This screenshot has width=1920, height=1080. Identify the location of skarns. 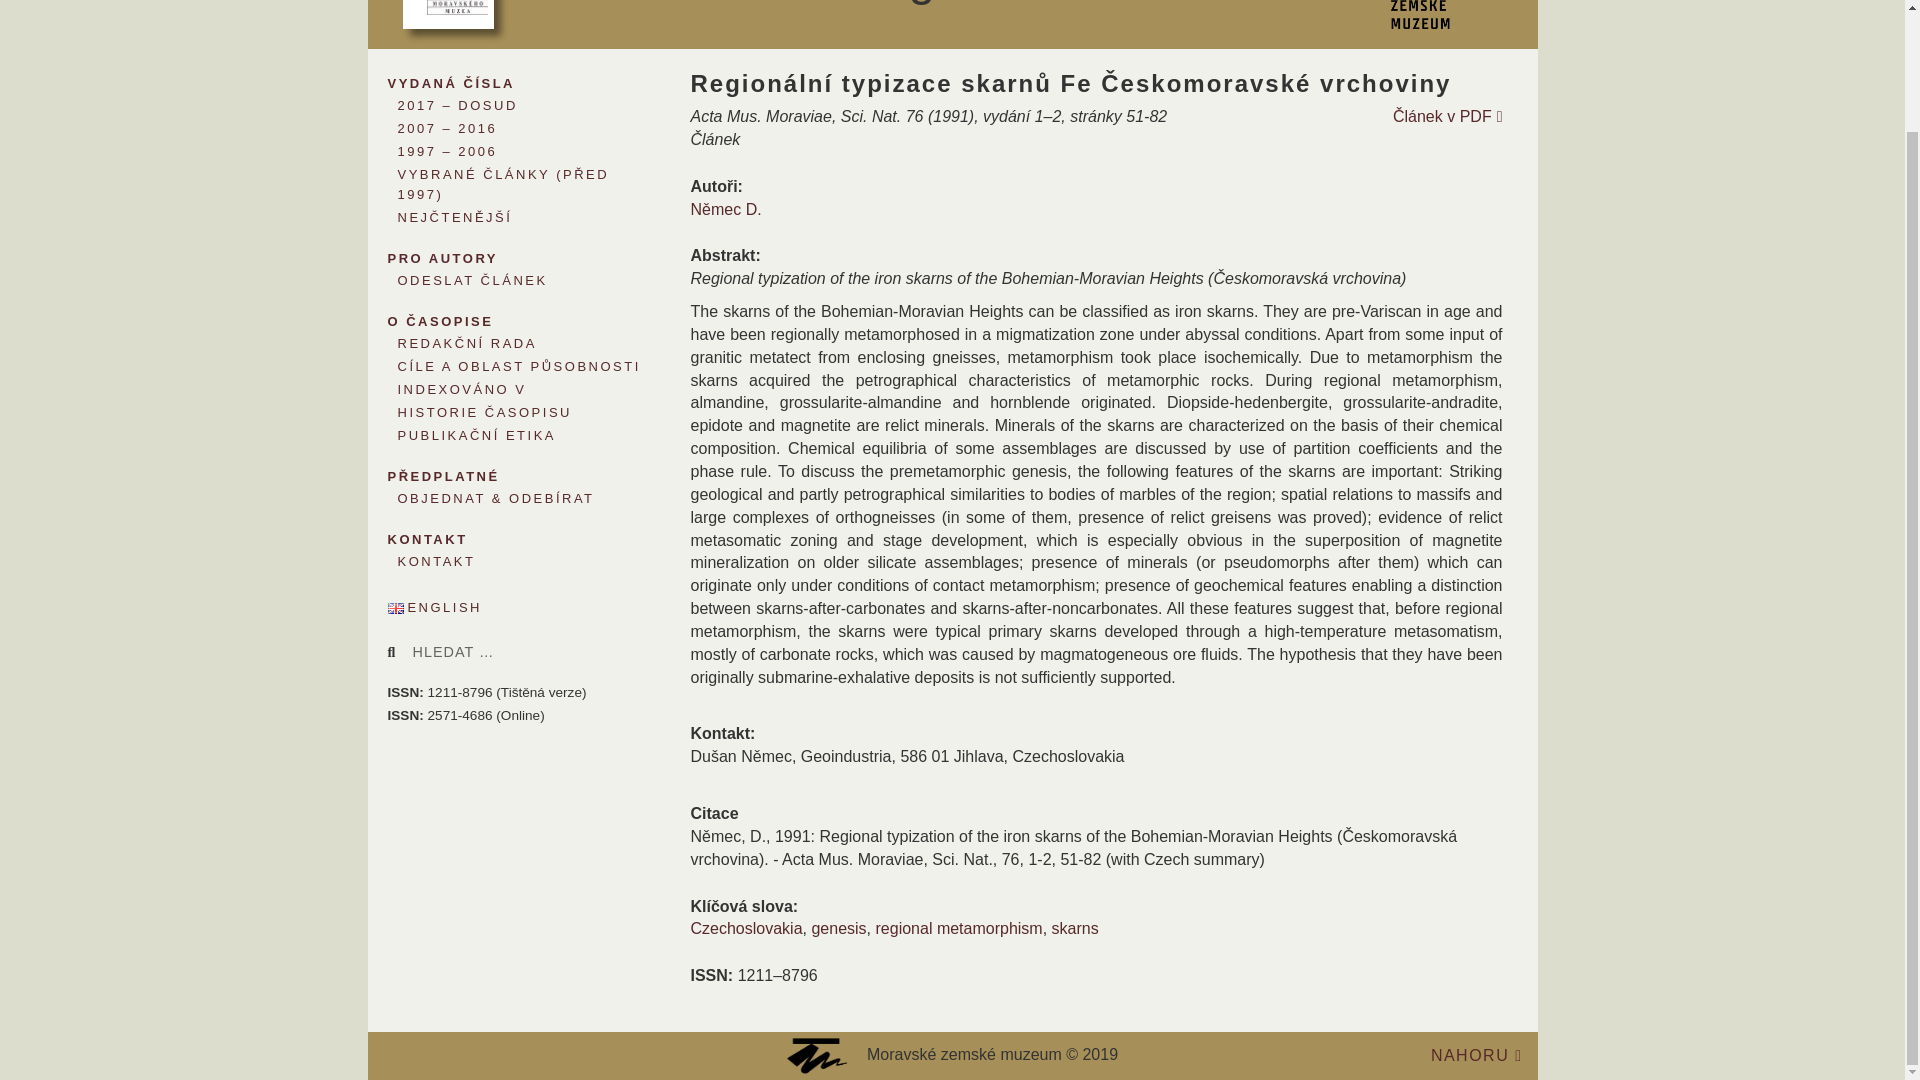
(1075, 928).